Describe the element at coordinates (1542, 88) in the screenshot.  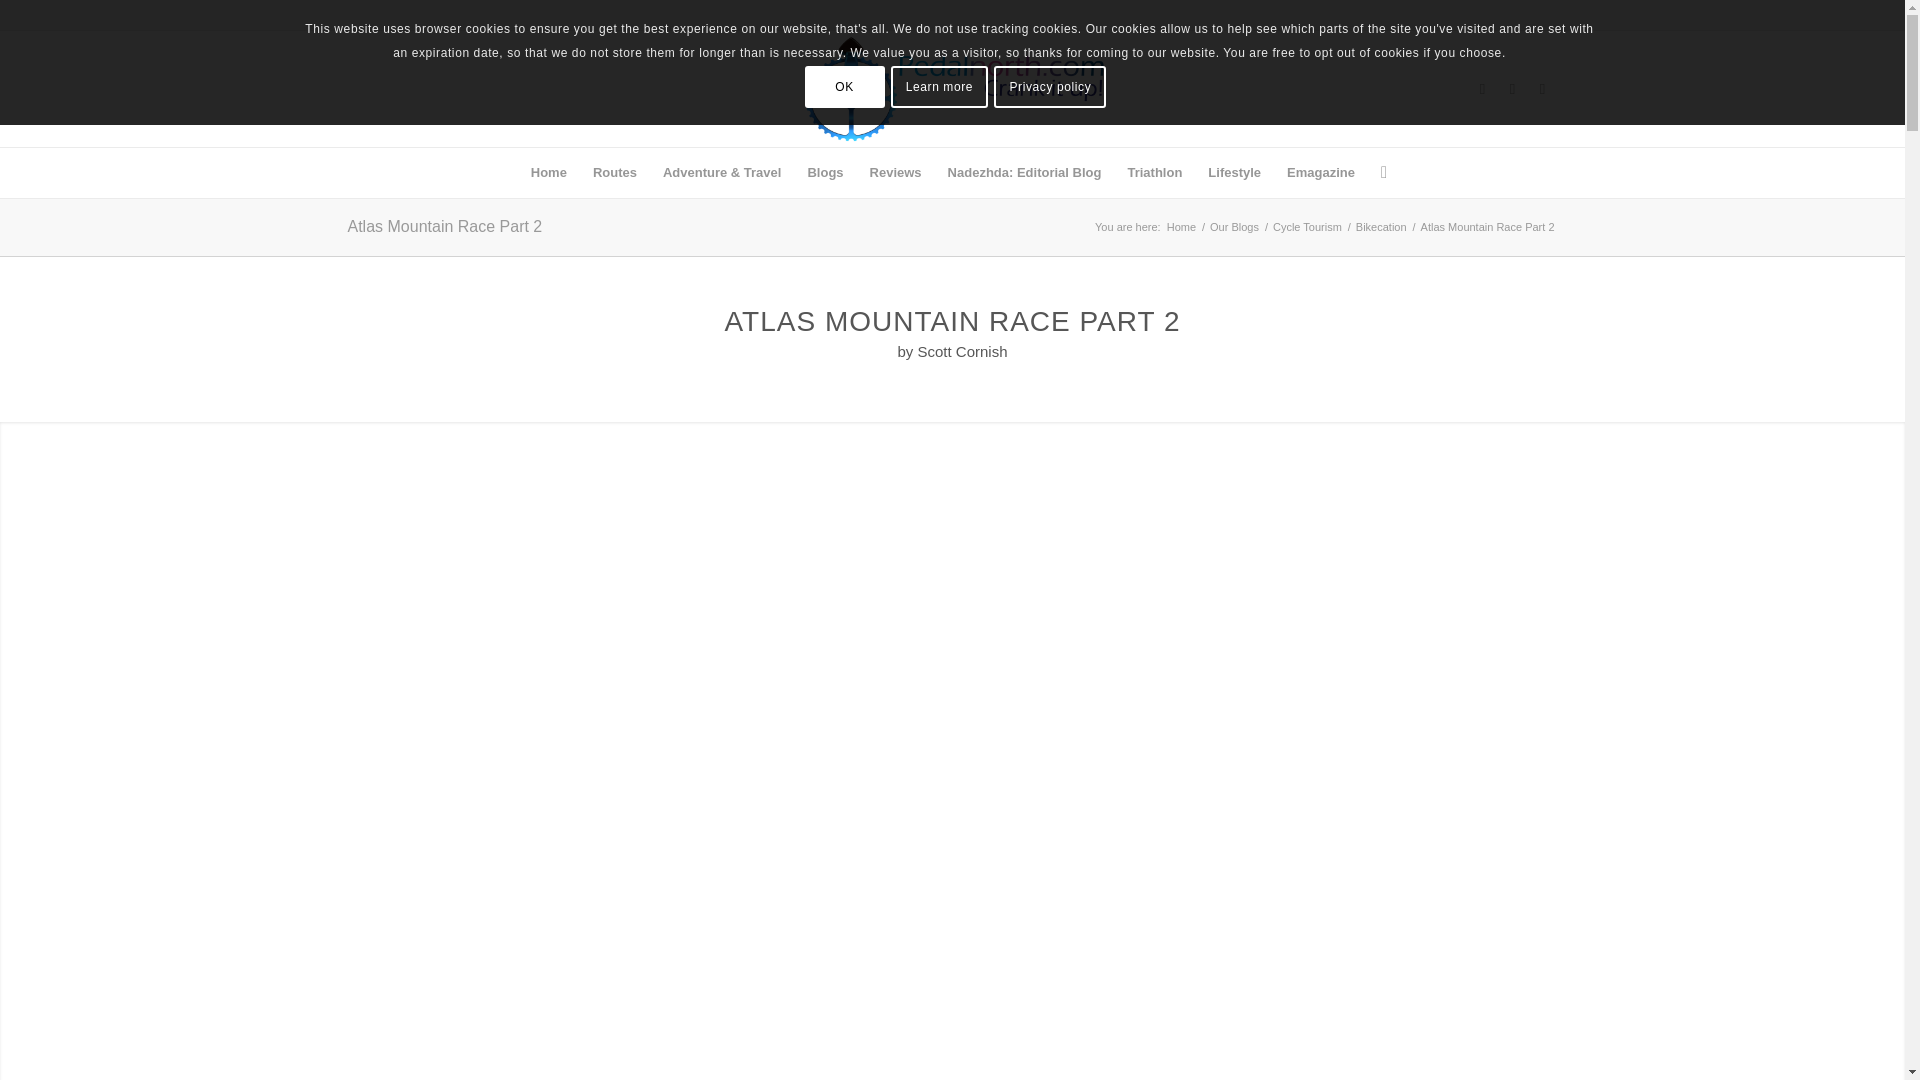
I see `Instagram` at that location.